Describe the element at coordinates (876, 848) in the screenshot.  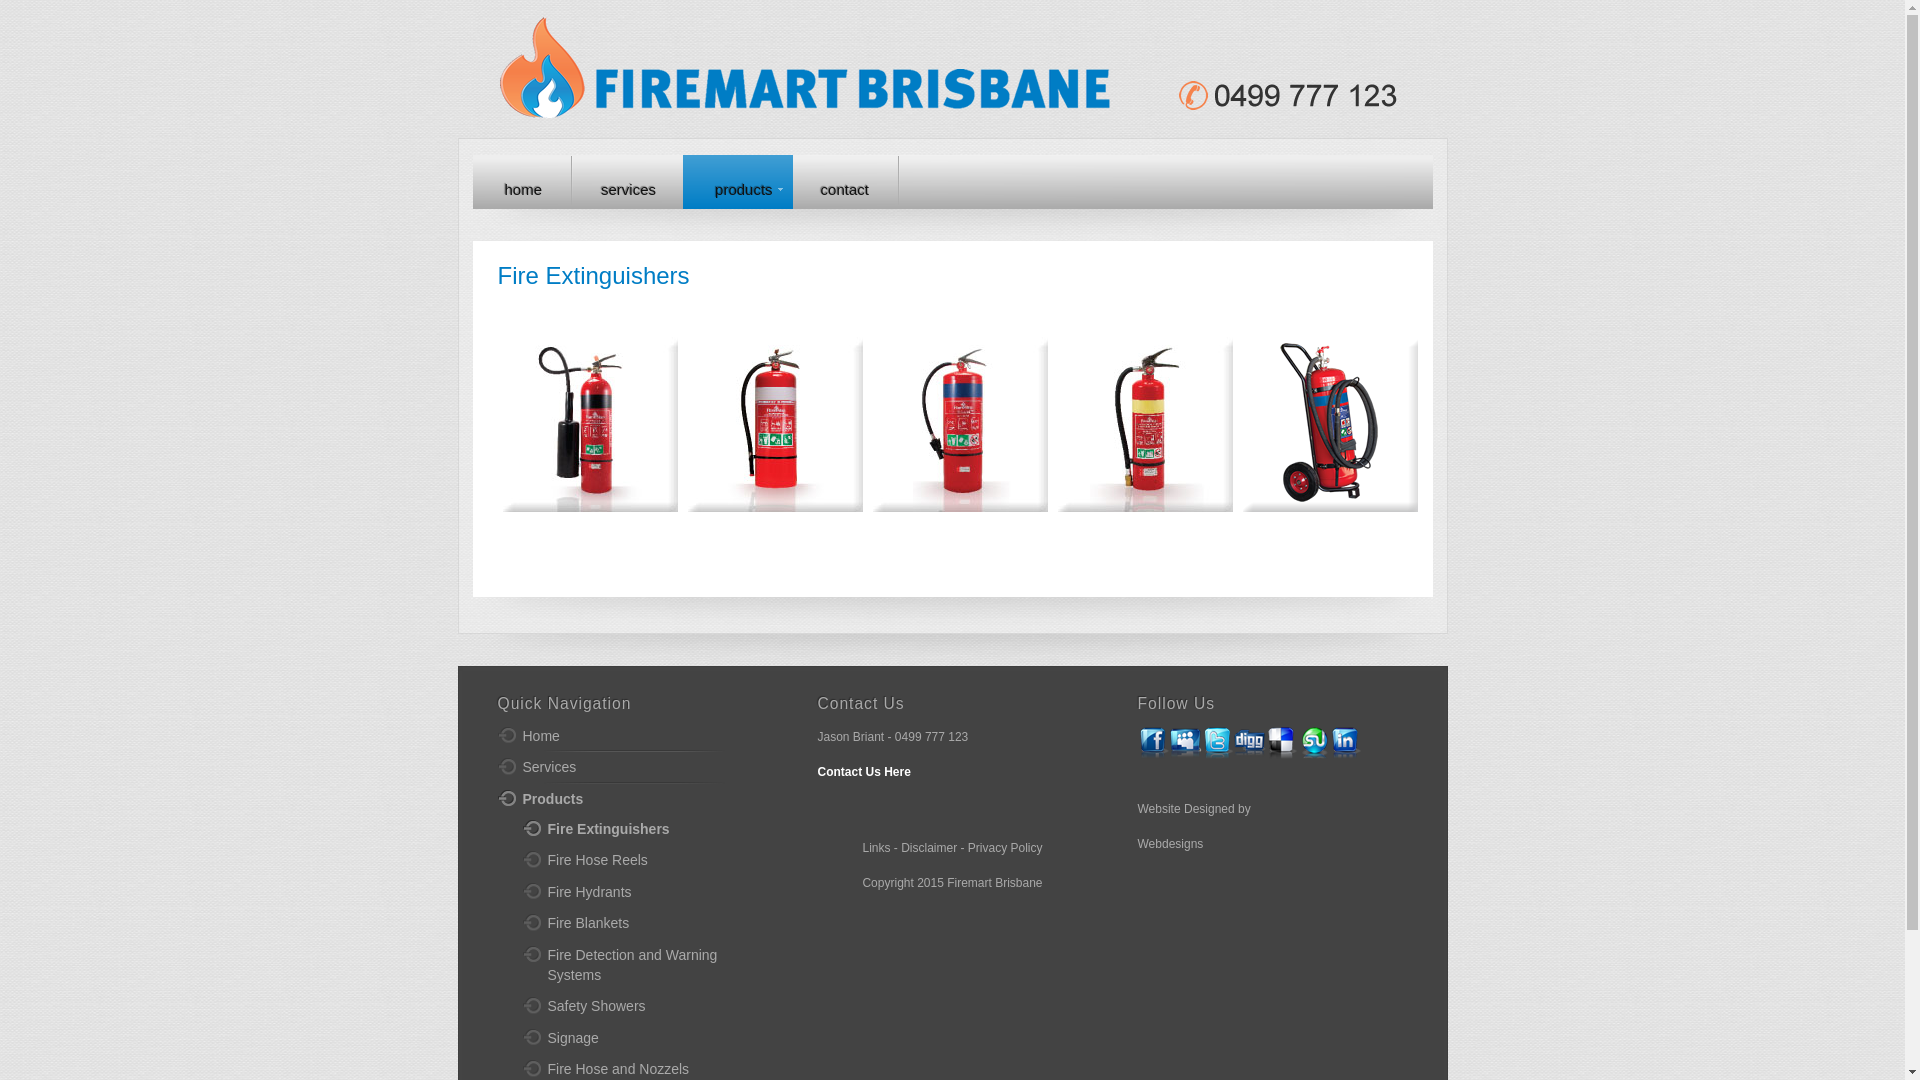
I see `Links` at that location.